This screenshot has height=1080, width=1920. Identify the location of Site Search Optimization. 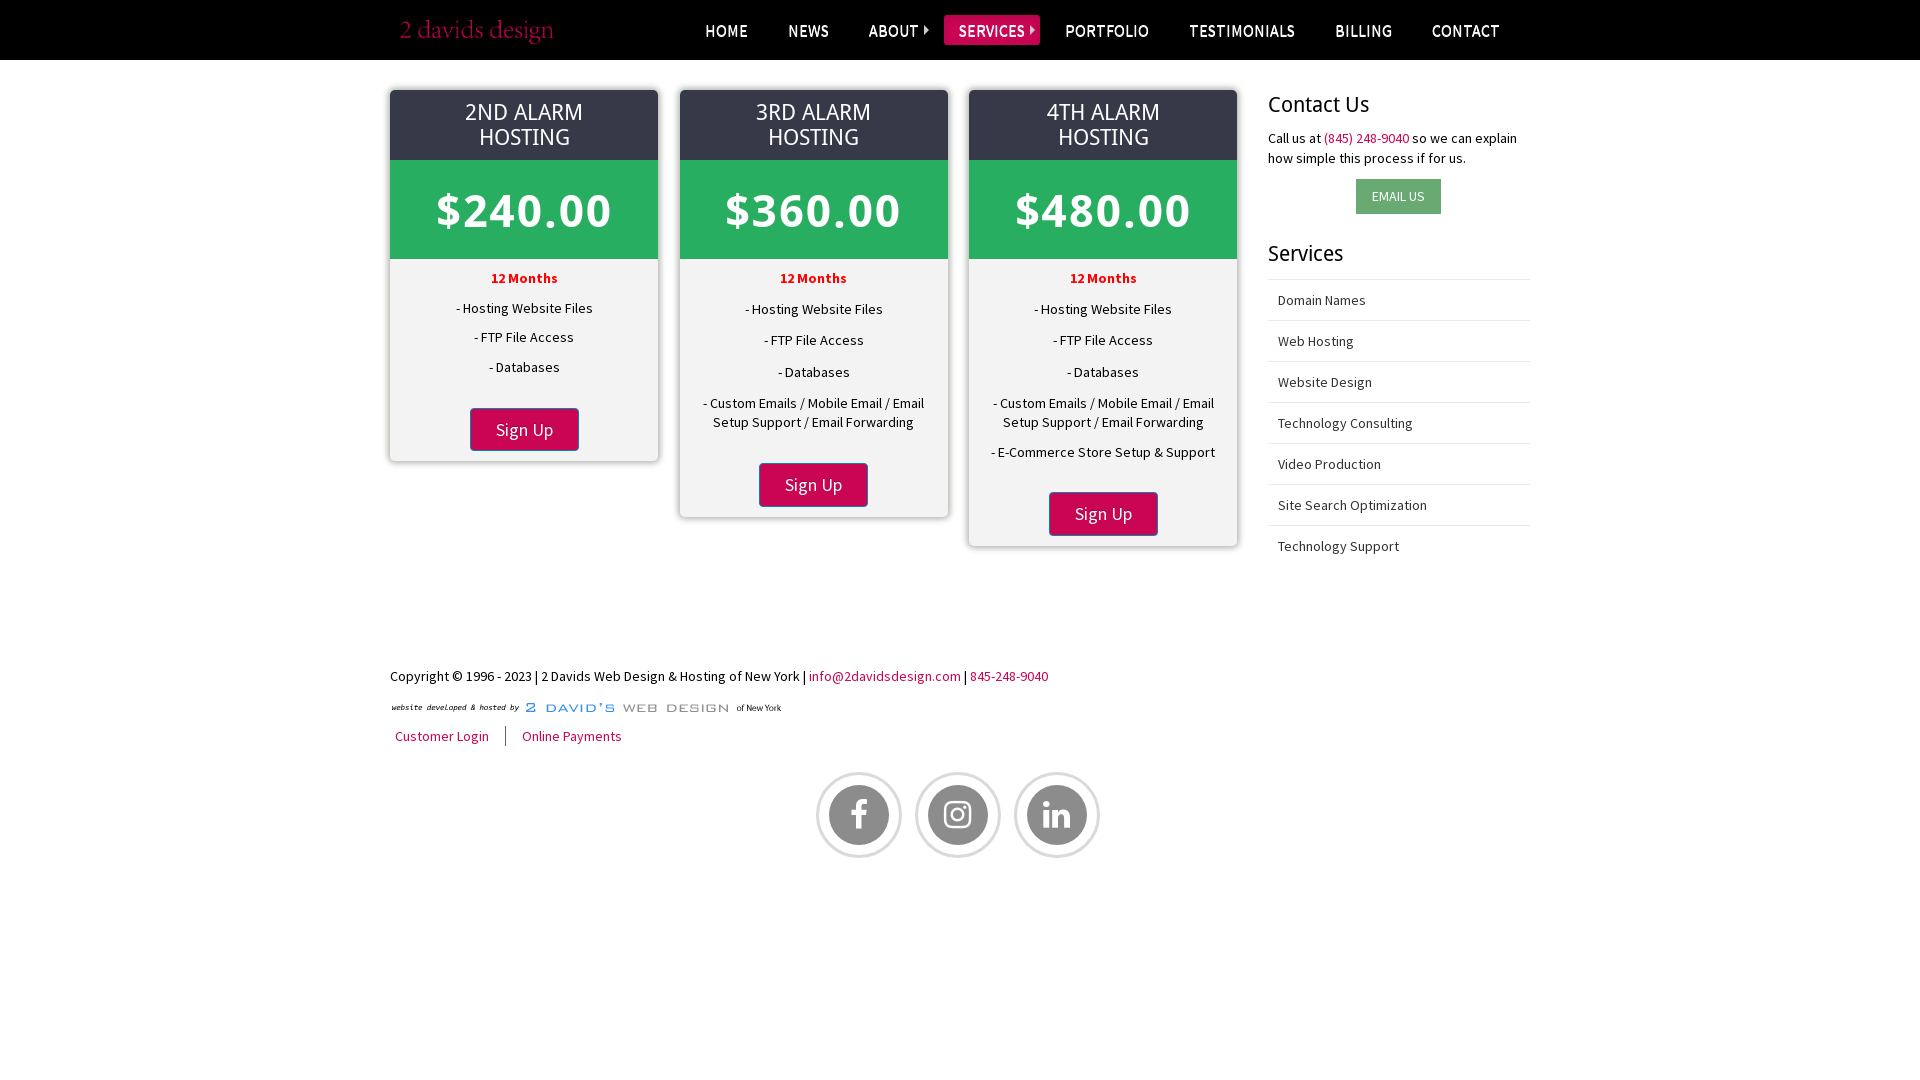
(1400, 506).